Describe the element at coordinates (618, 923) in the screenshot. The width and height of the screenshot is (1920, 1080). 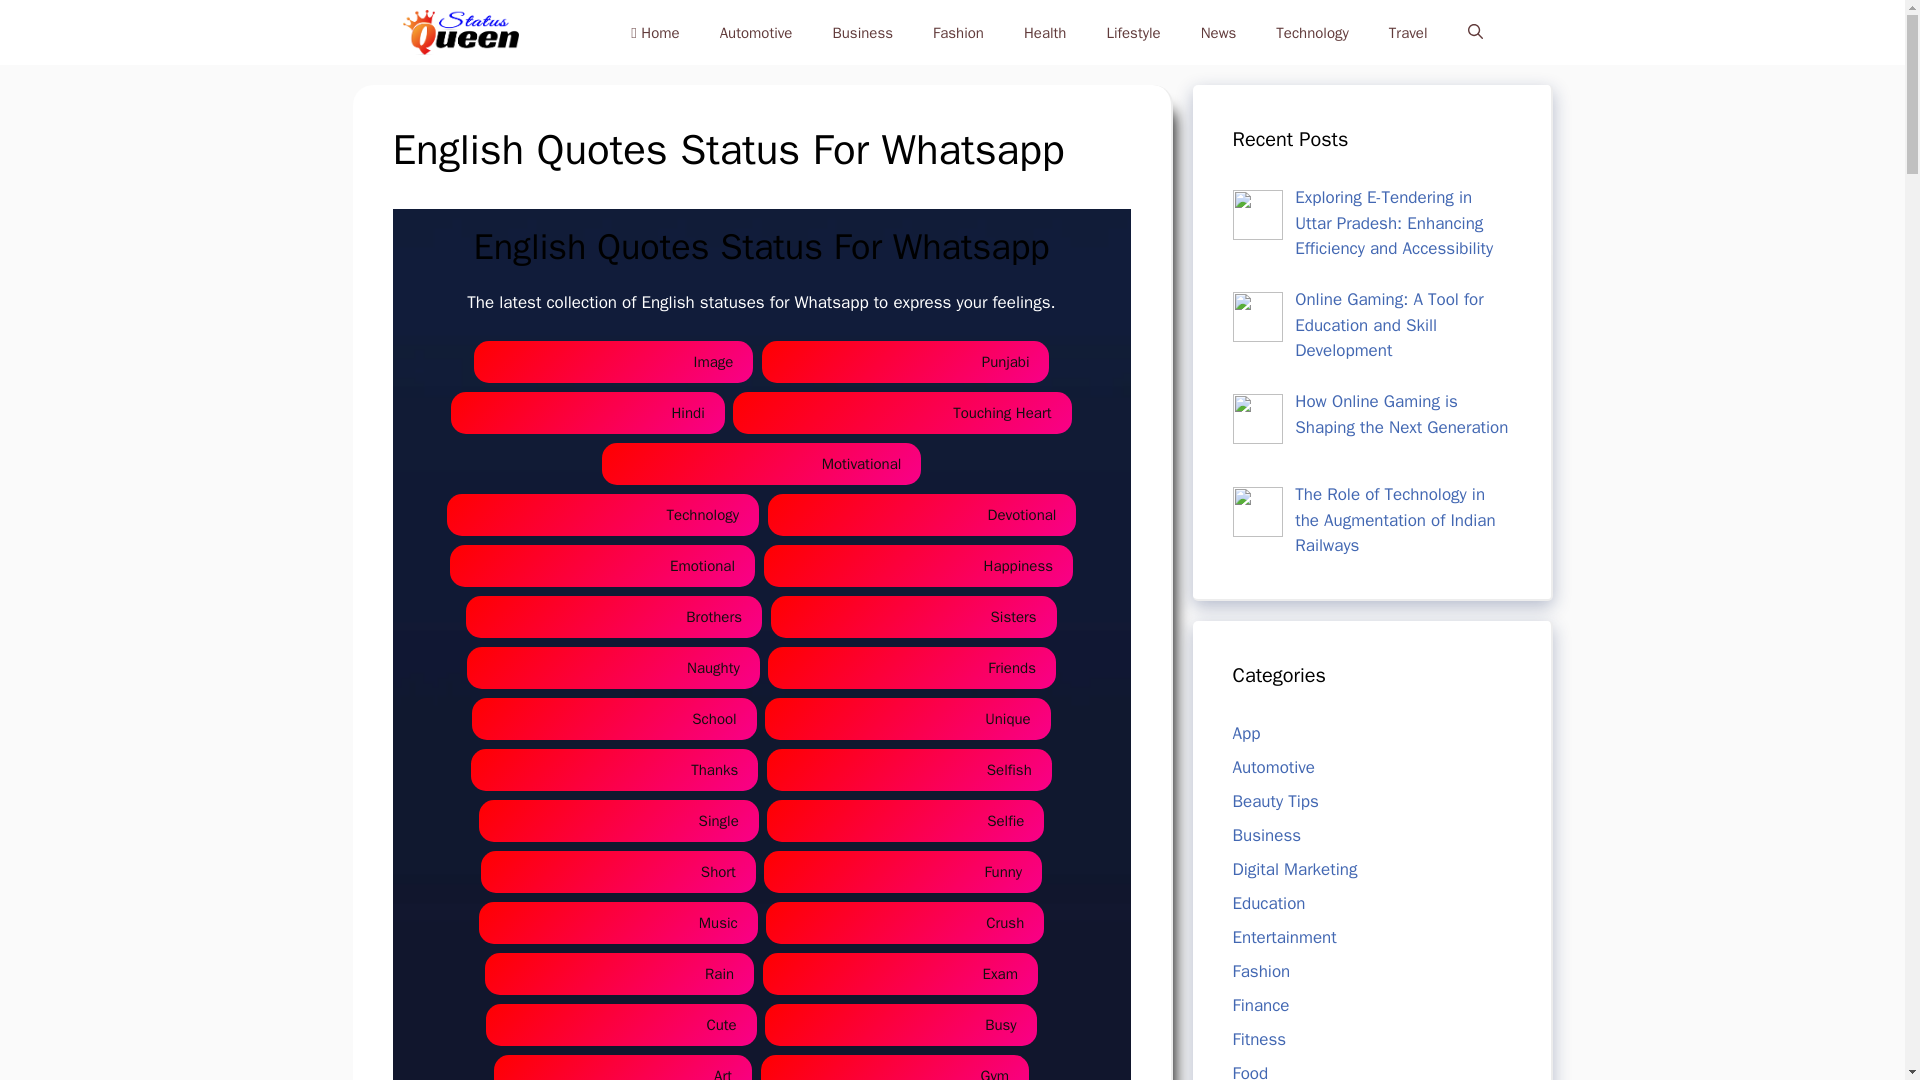
I see `Music` at that location.